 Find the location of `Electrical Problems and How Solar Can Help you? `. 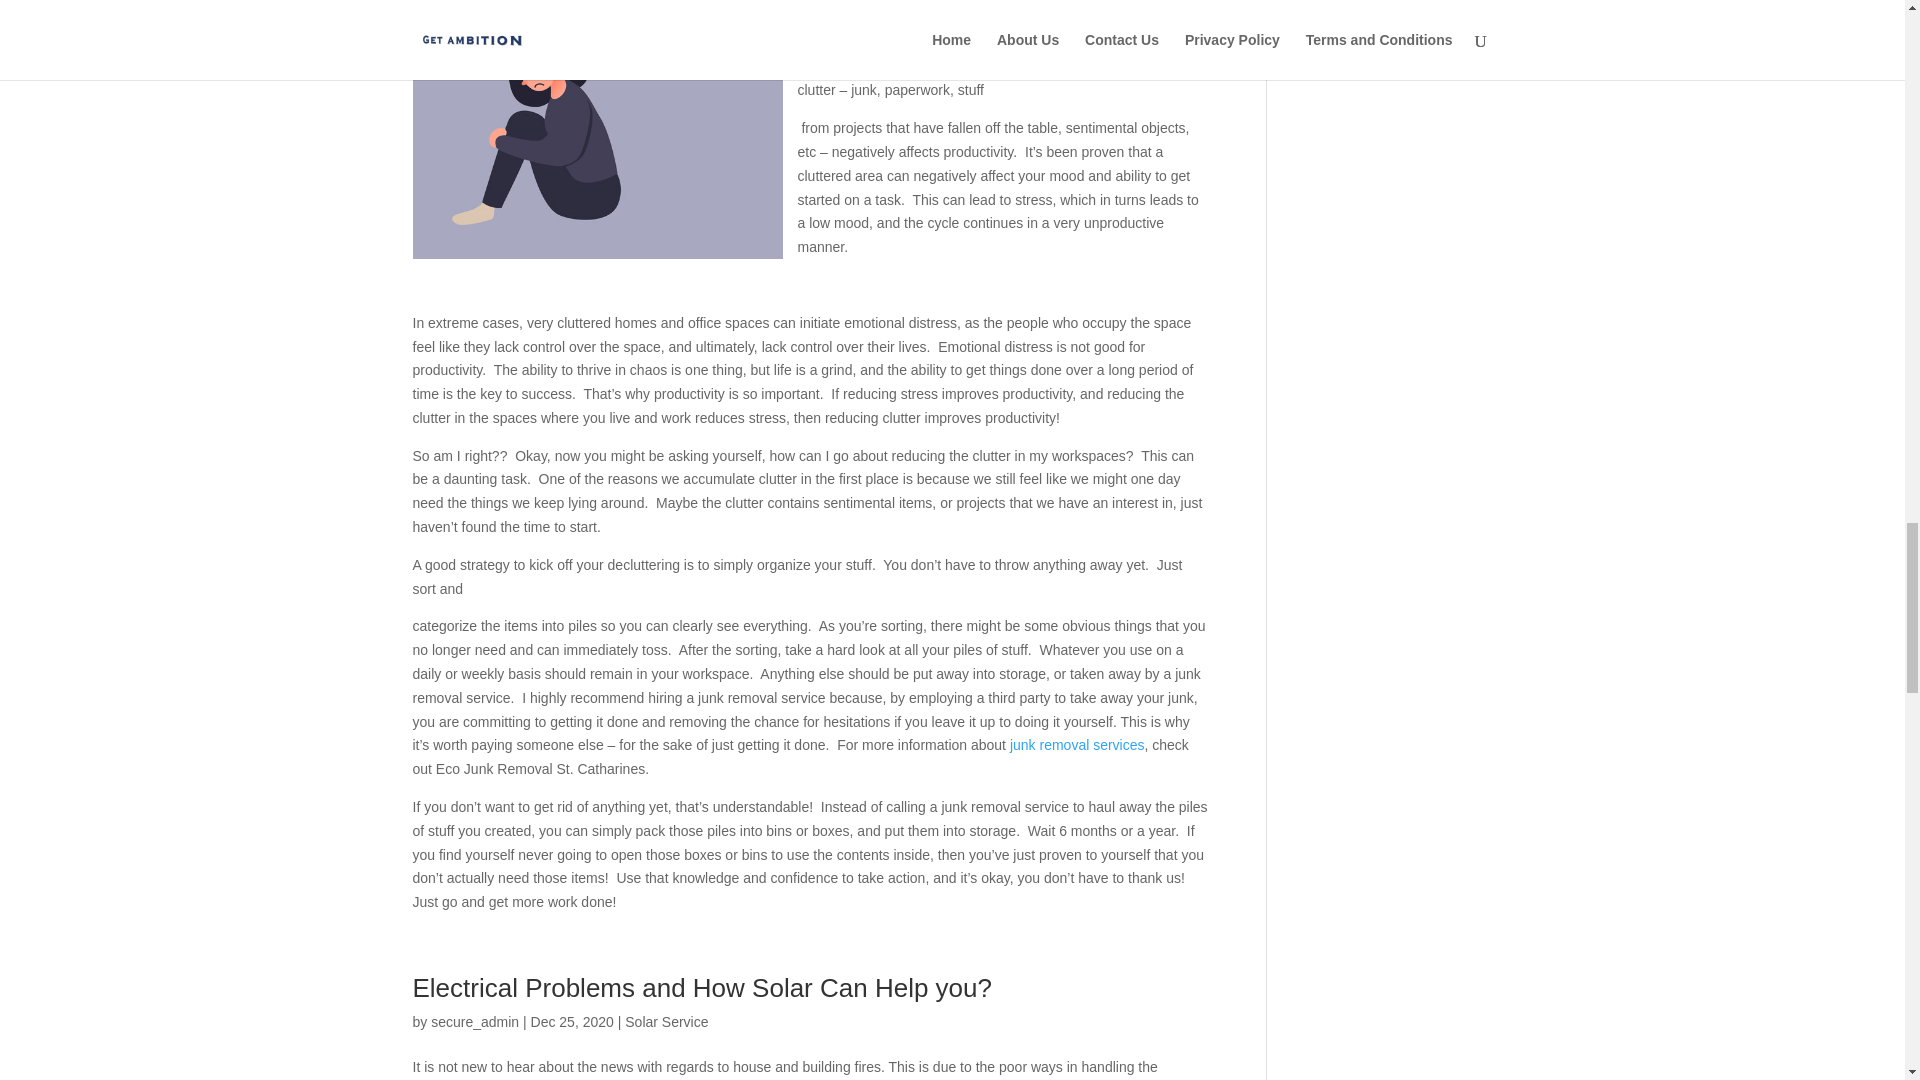

Electrical Problems and How Solar Can Help you?  is located at coordinates (705, 988).